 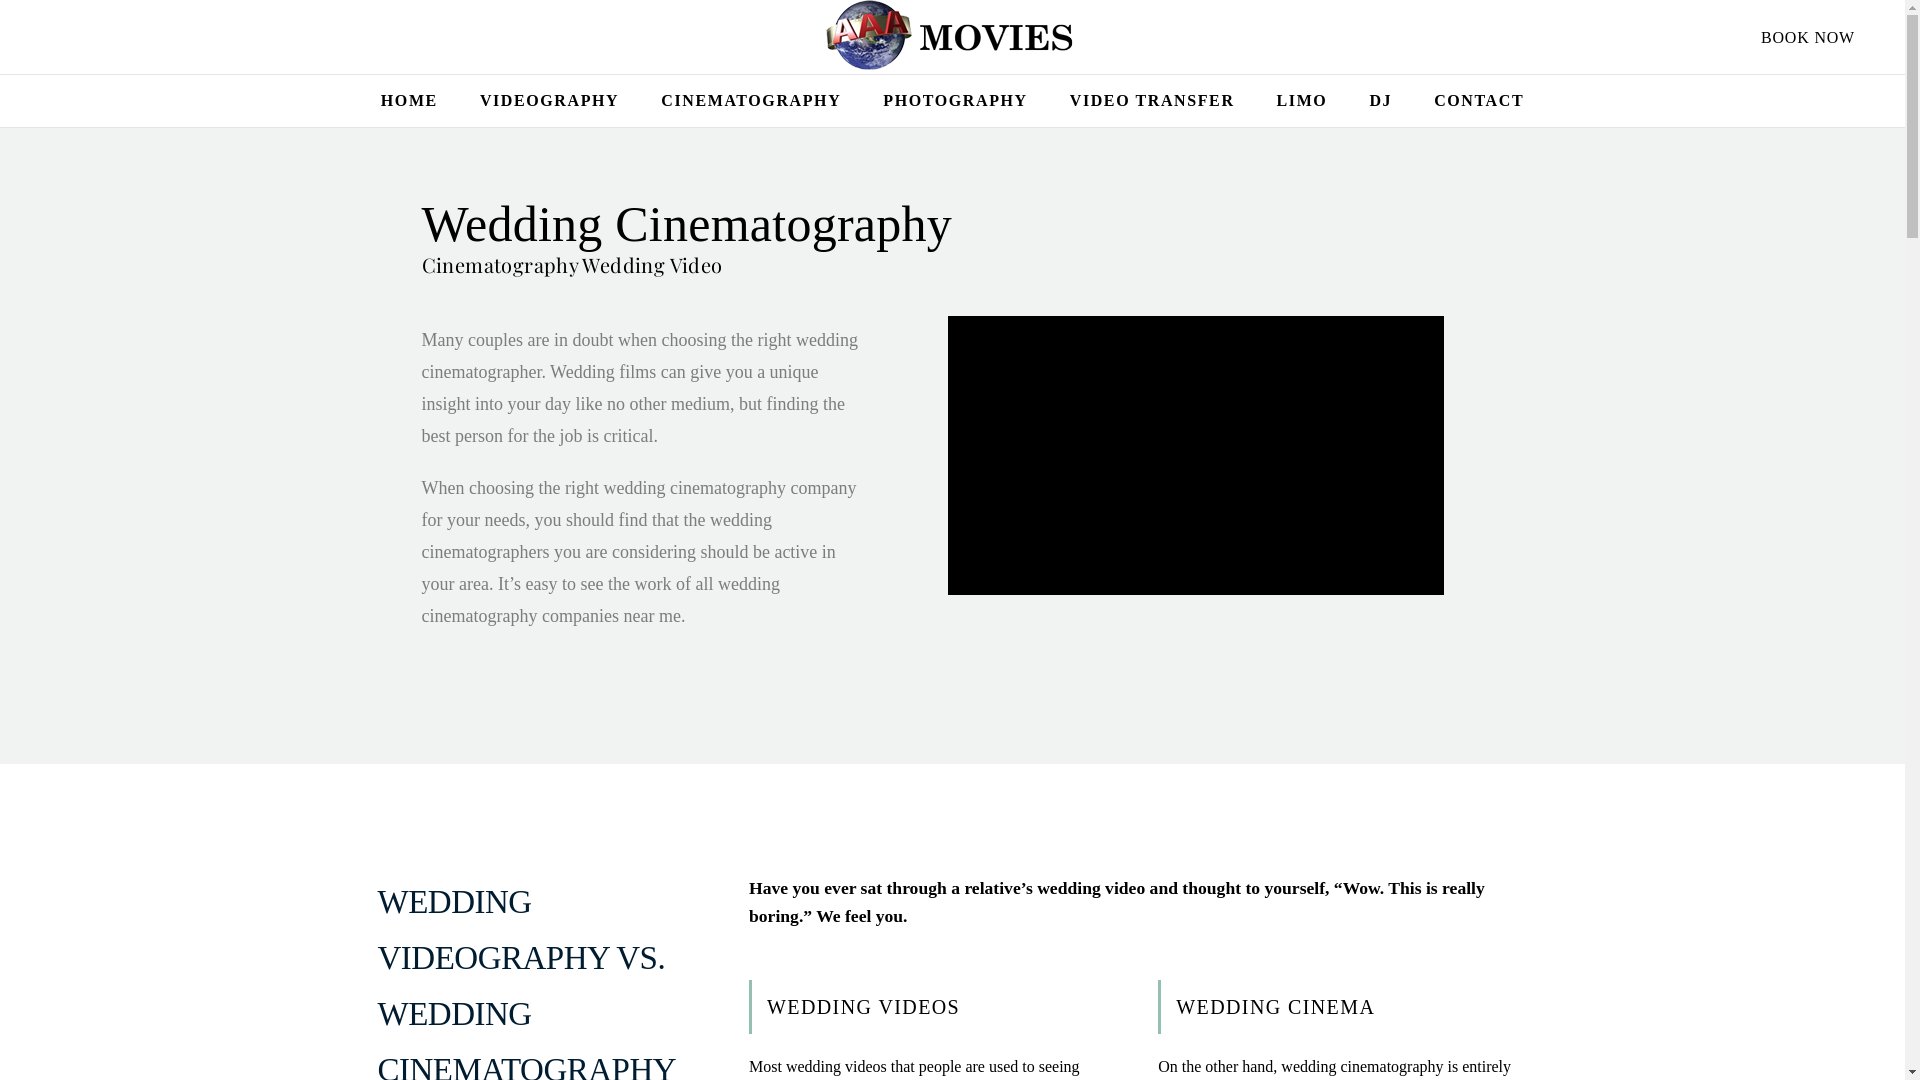 What do you see at coordinates (1380, 101) in the screenshot?
I see `DJ` at bounding box center [1380, 101].